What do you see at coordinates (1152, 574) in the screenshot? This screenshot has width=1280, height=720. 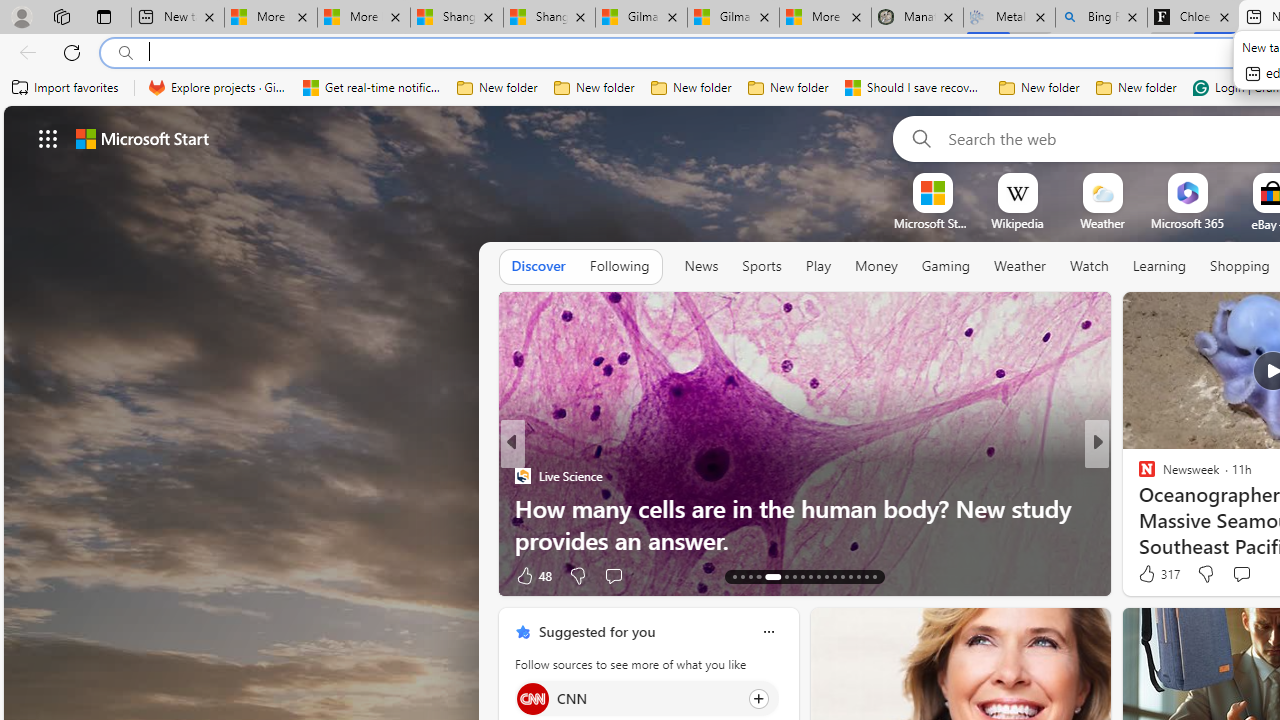 I see `129 Like` at bounding box center [1152, 574].